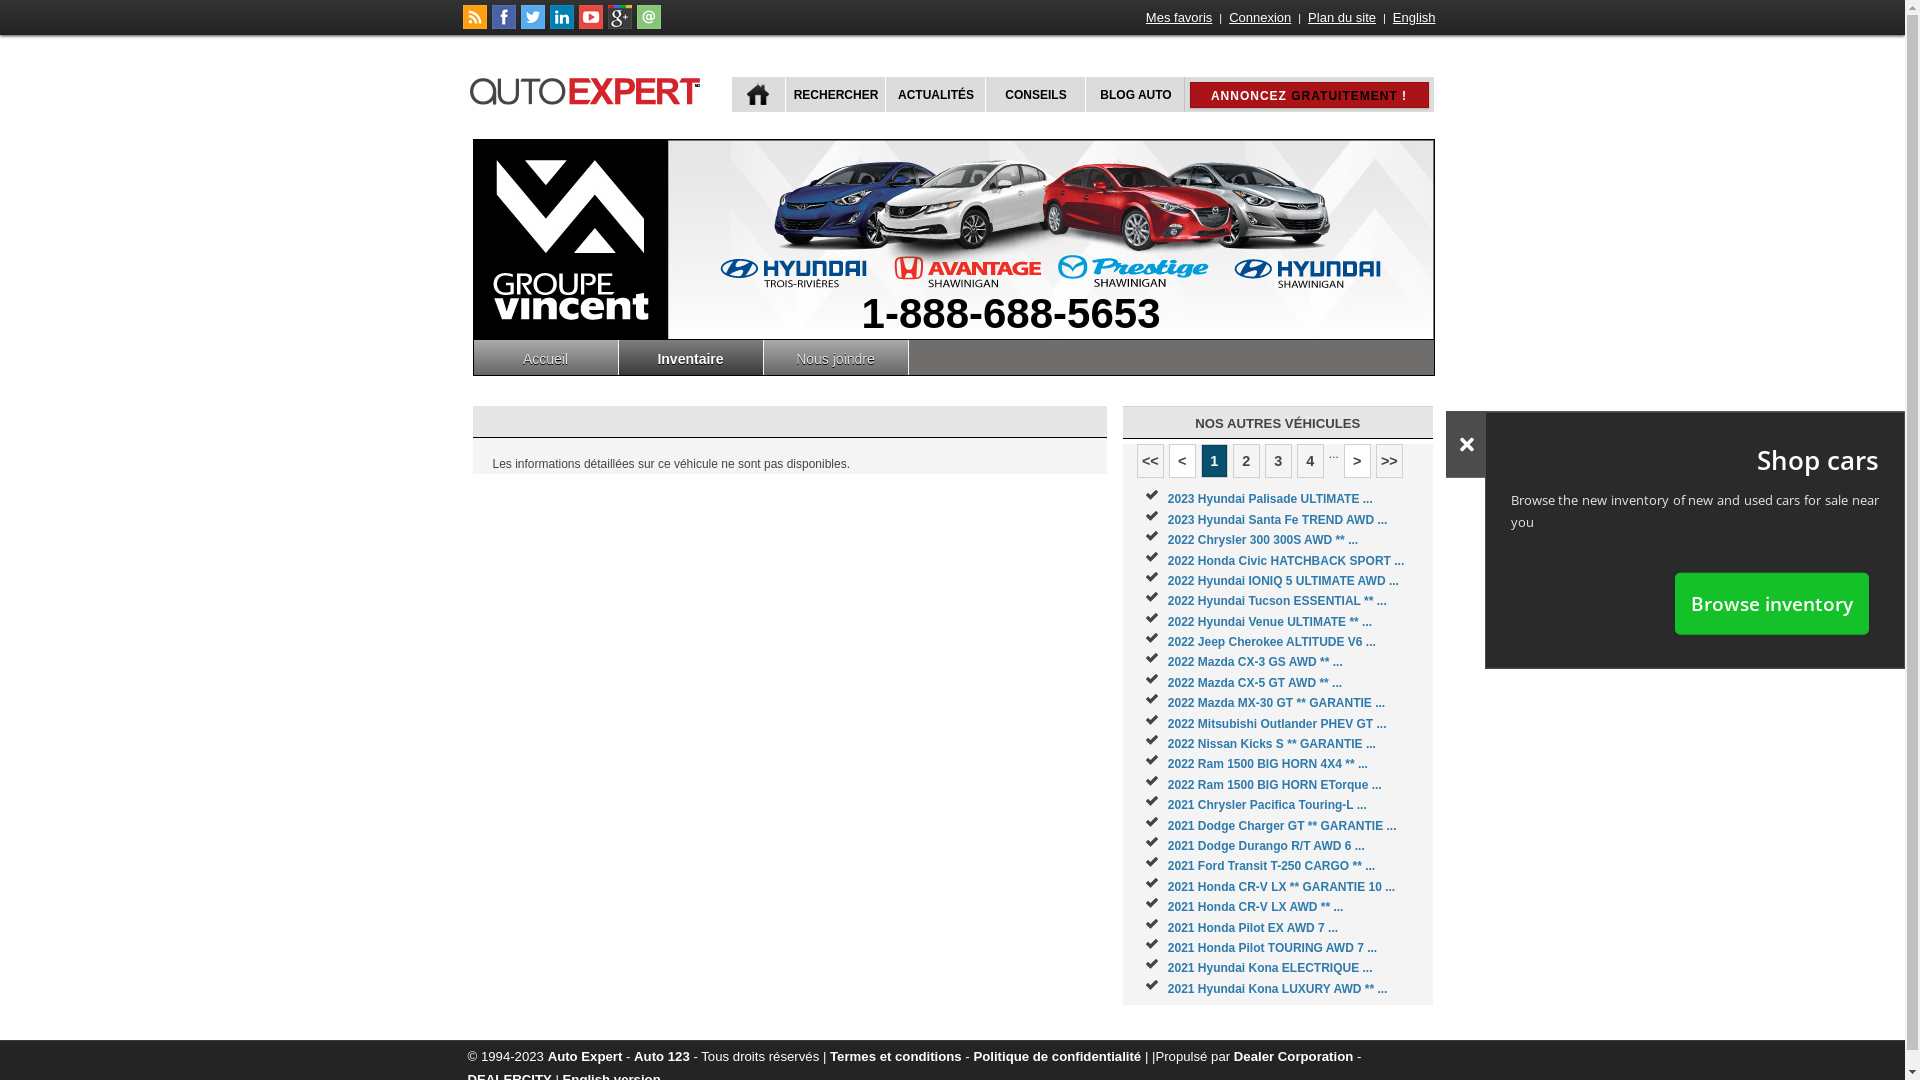  Describe the element at coordinates (1275, 785) in the screenshot. I see `2022 Ram 1500 BIG HORN ETorque ...` at that location.